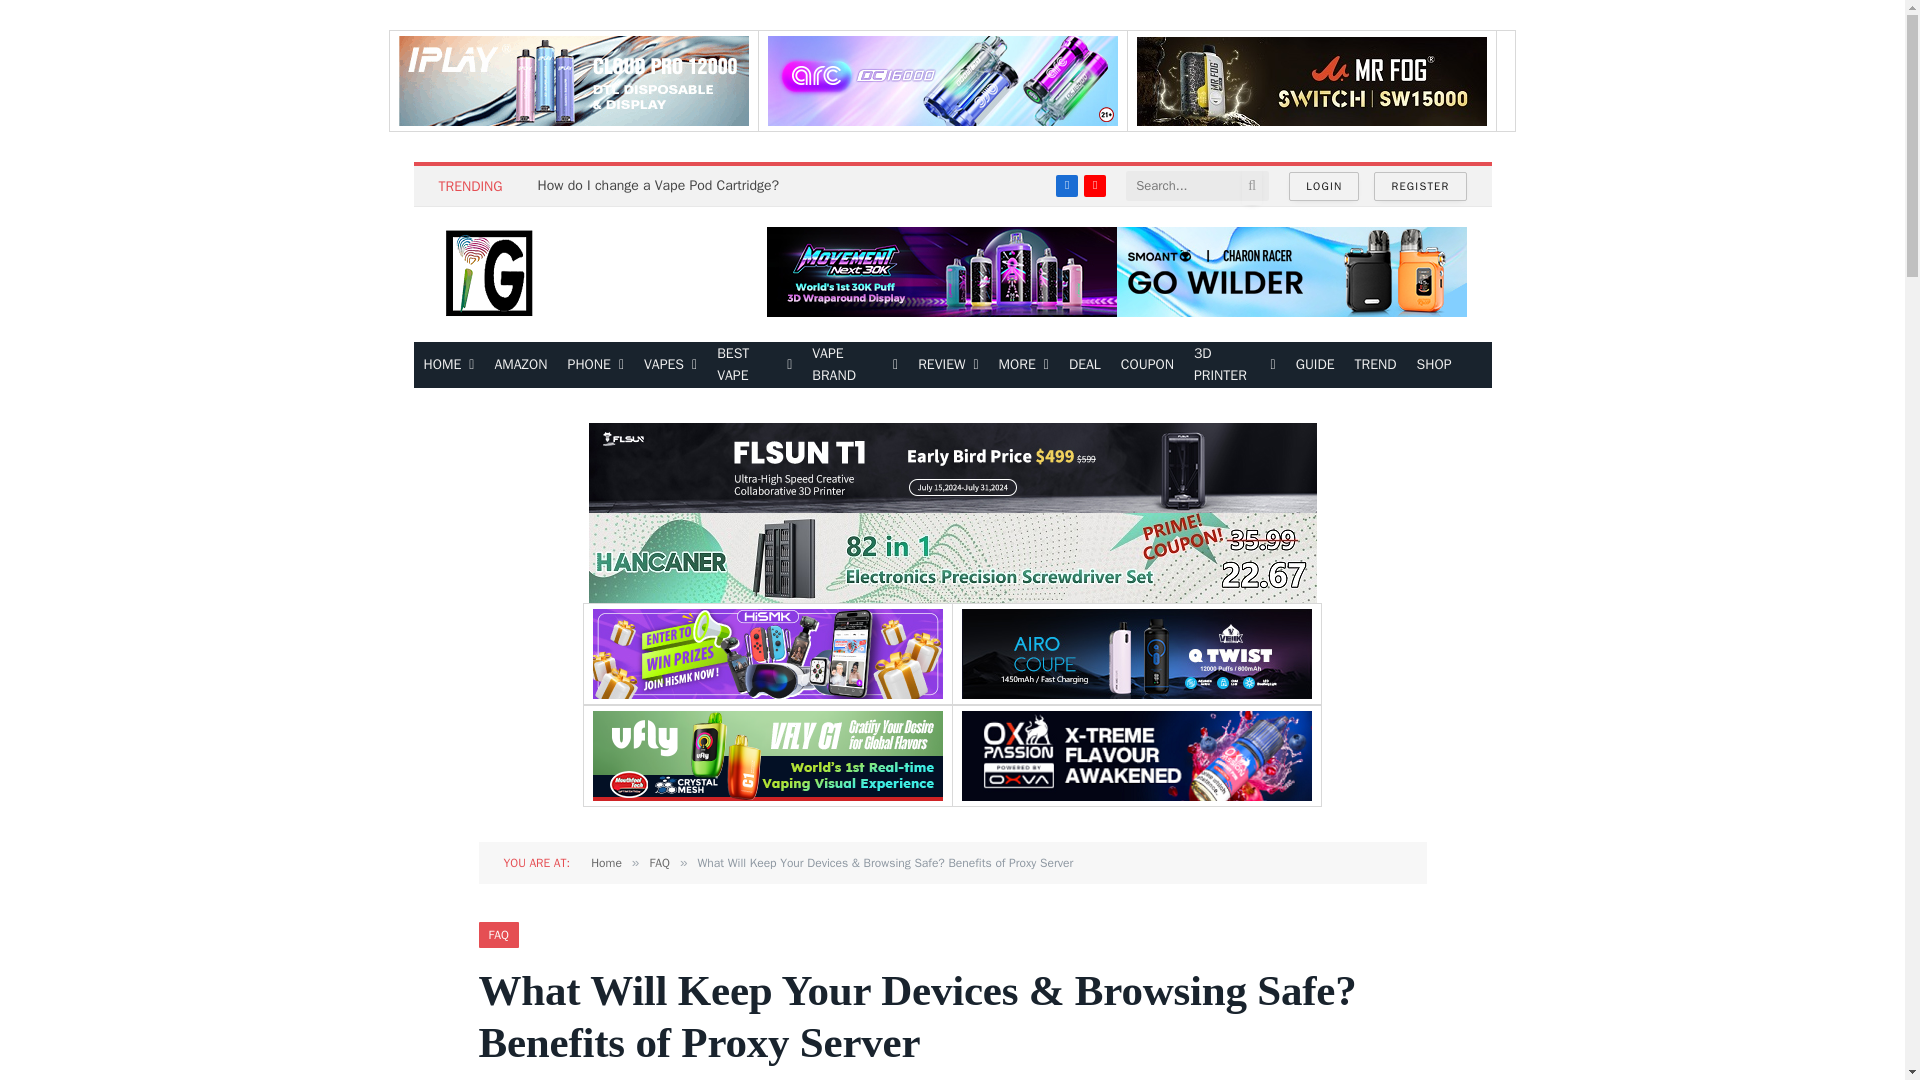 The width and height of the screenshot is (1920, 1080). I want to click on AMAZON, so click(520, 364).